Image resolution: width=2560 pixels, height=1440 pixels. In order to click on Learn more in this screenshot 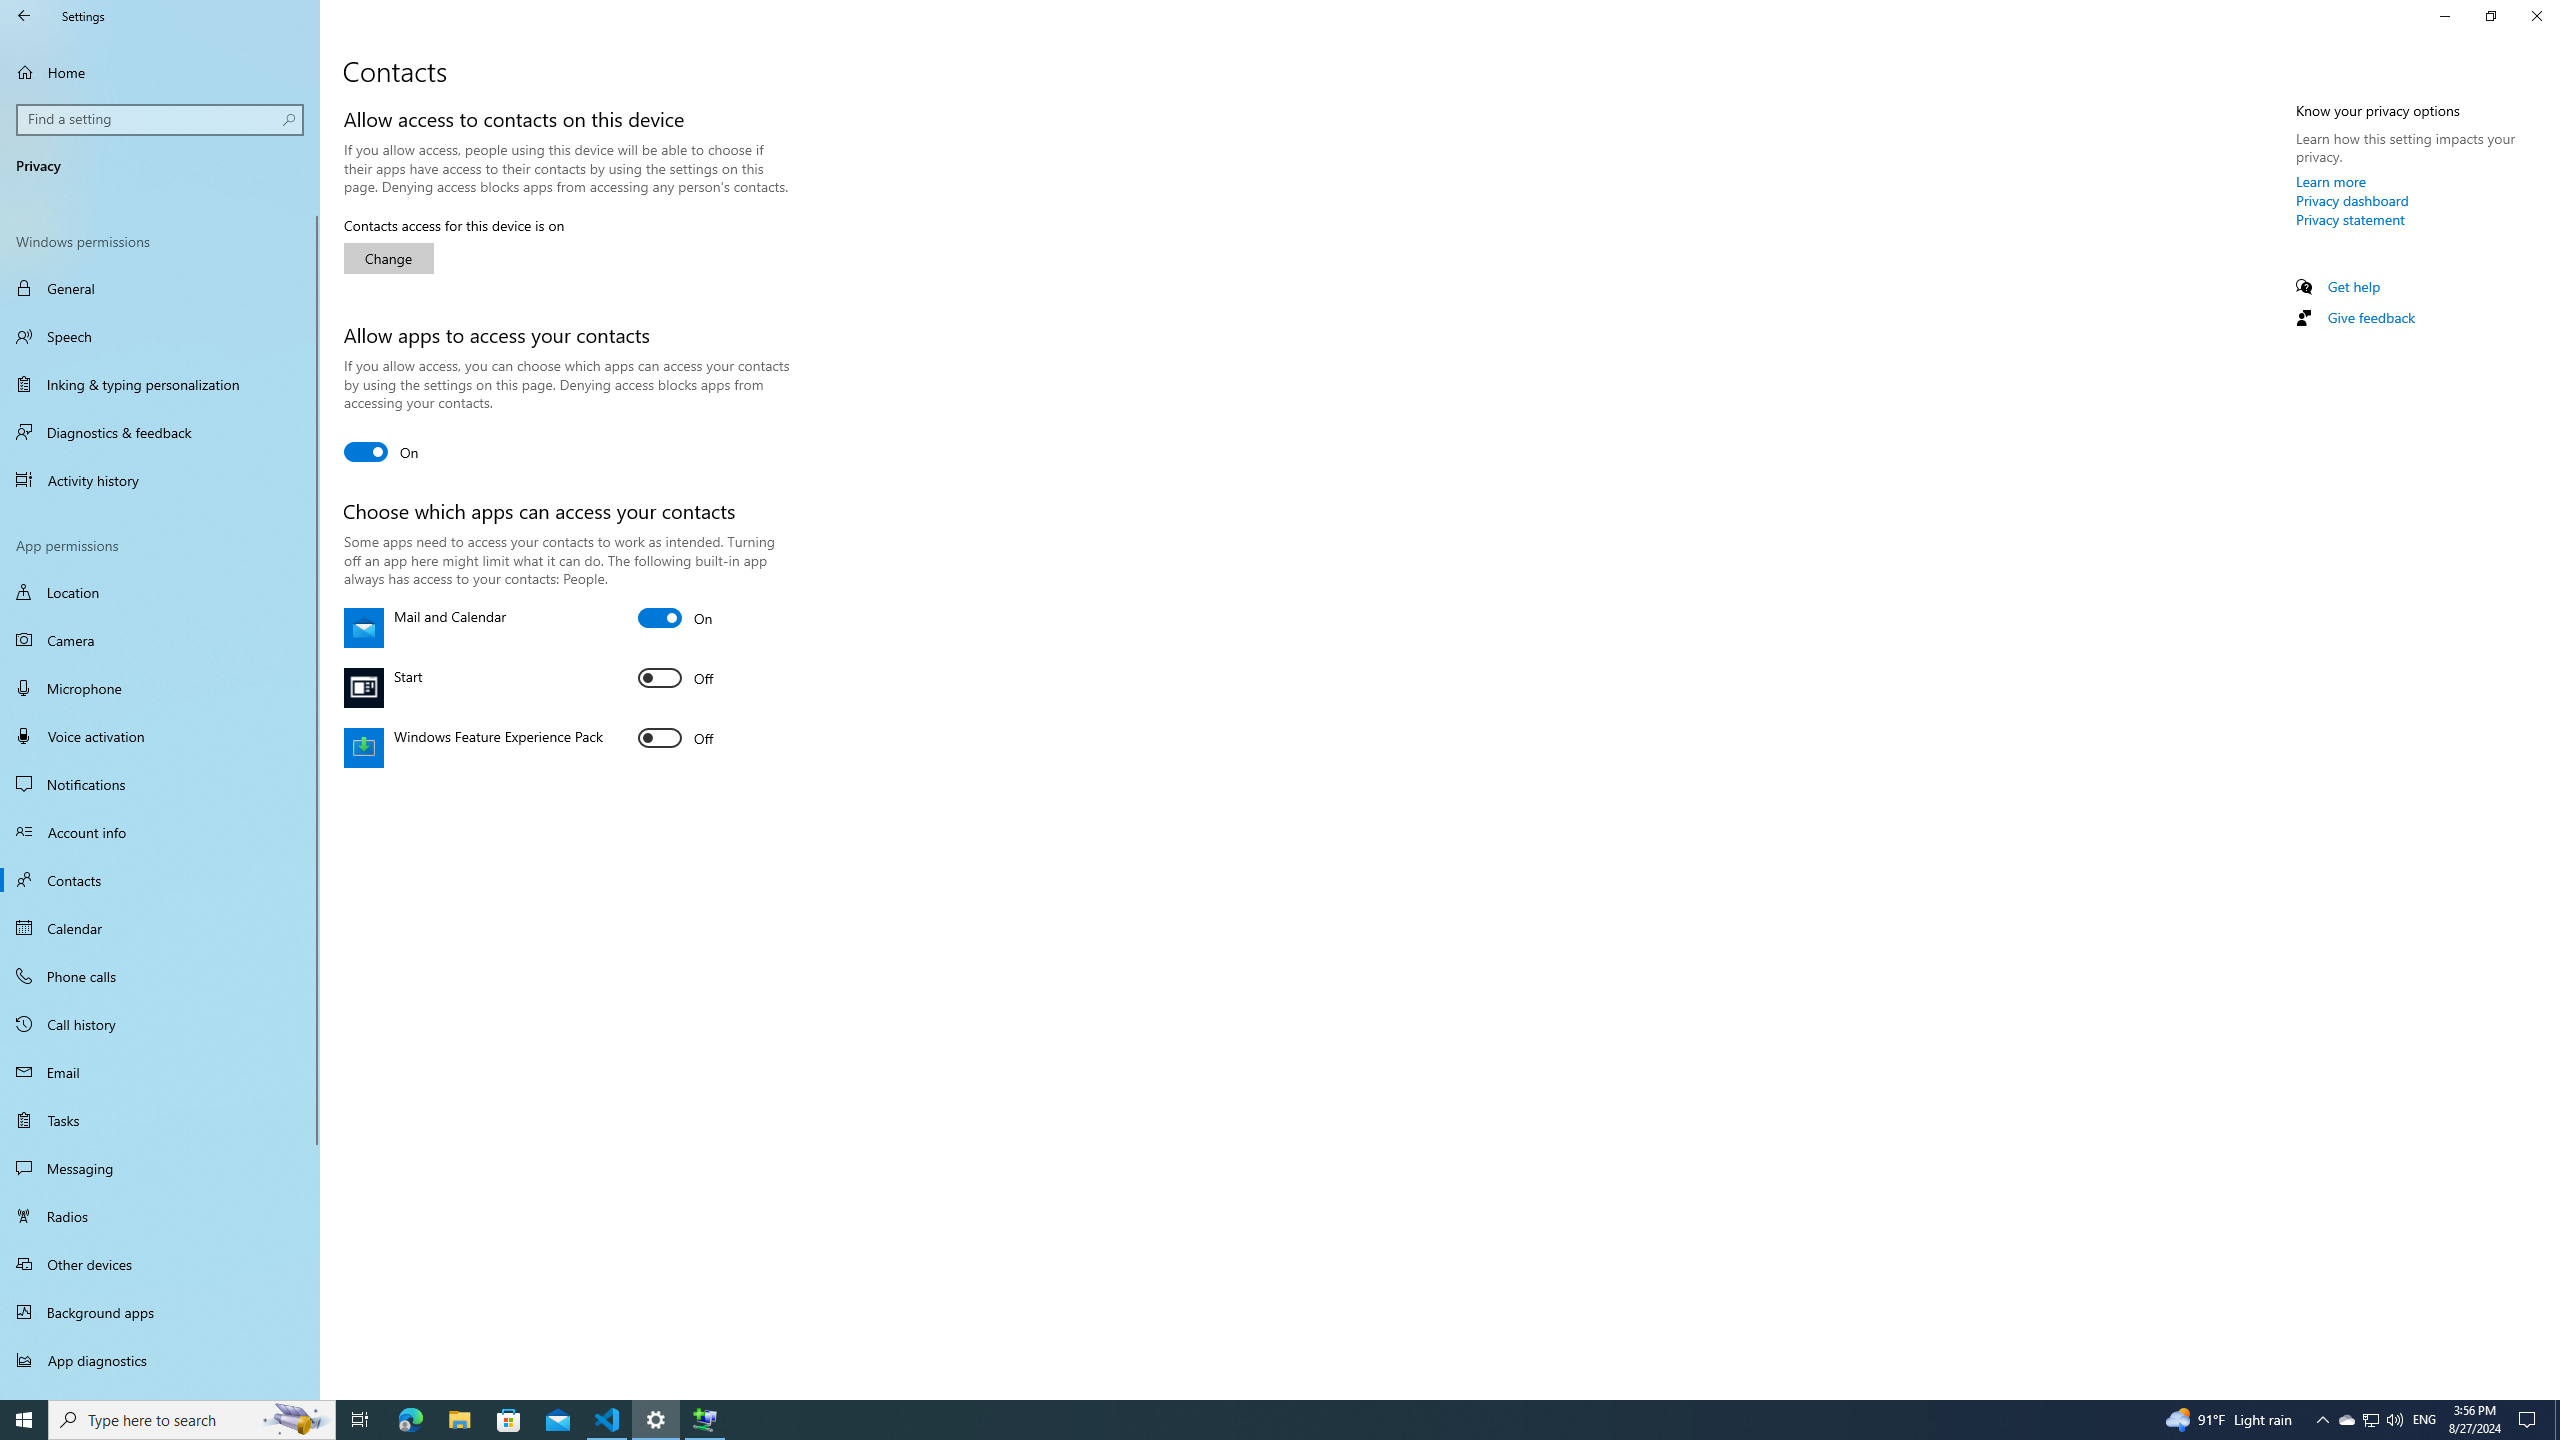, I will do `click(160, 1168)`.